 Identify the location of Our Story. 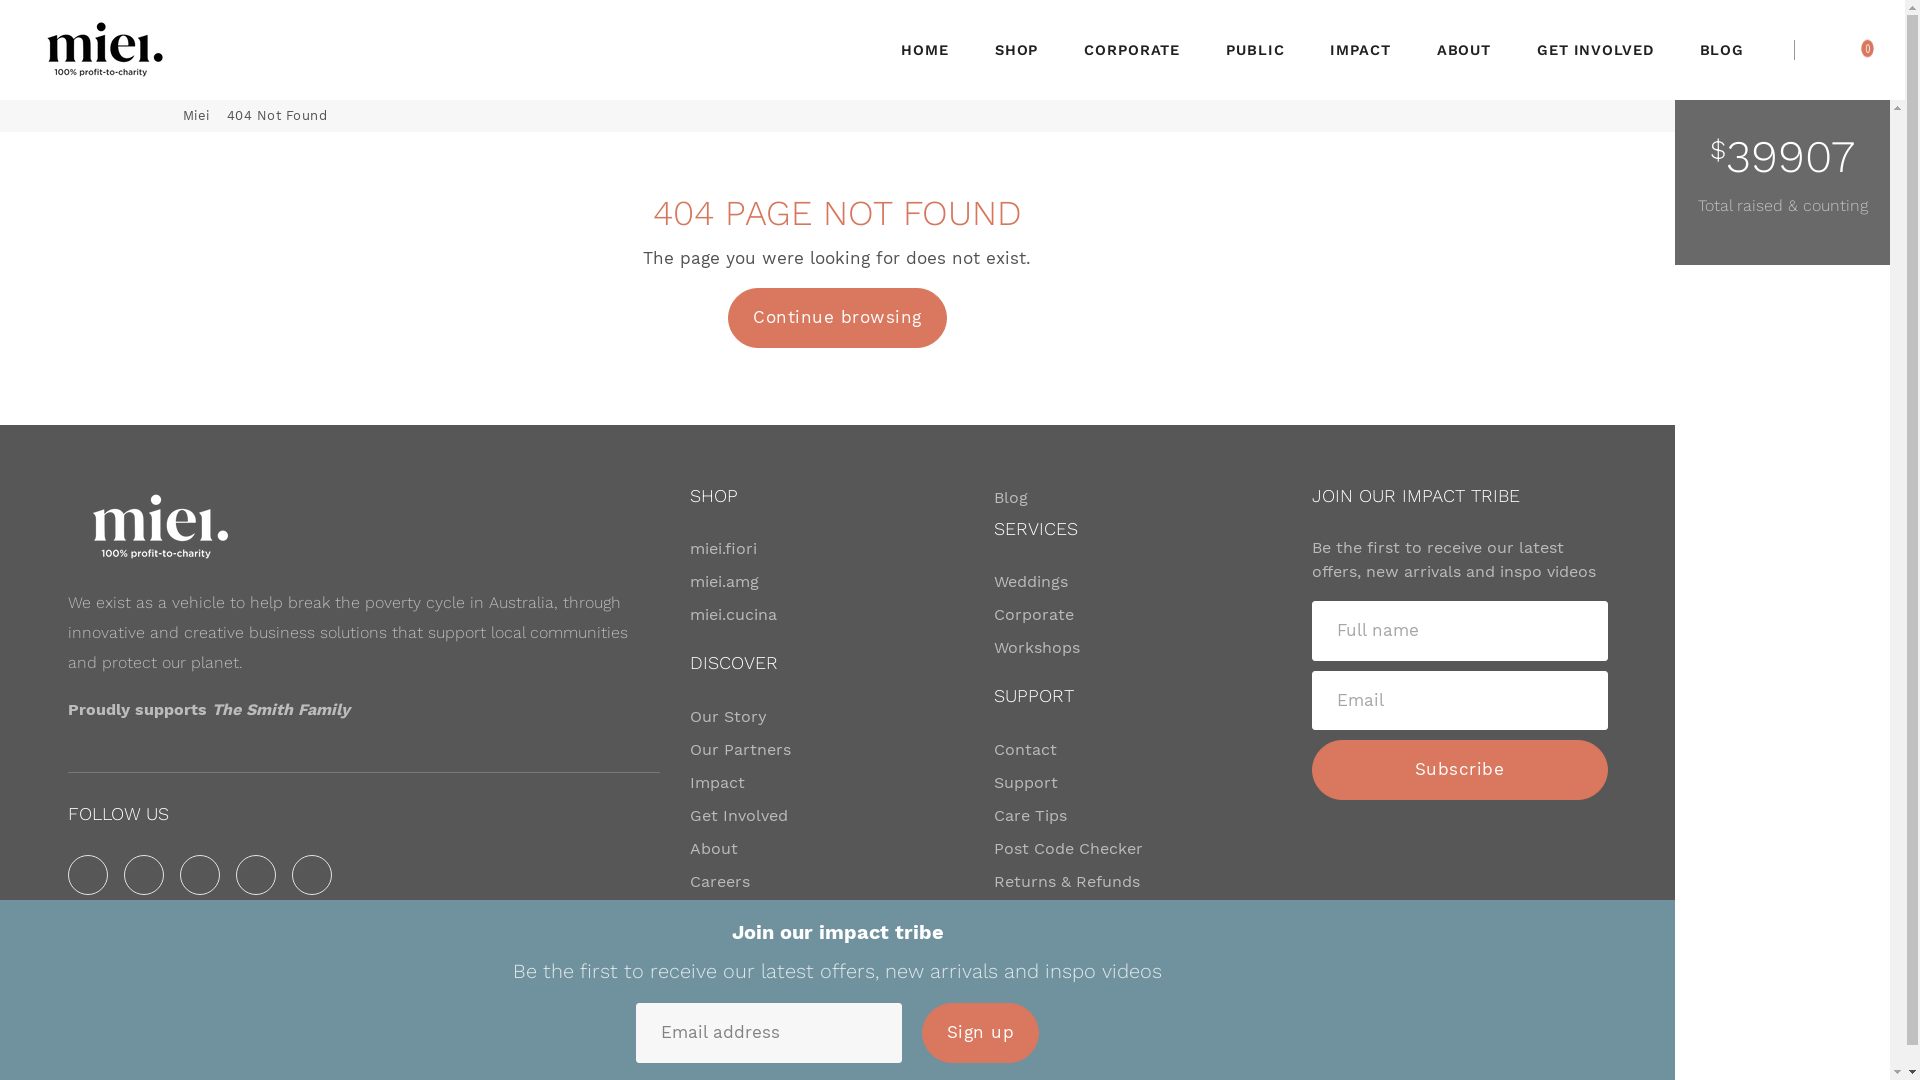
(728, 717).